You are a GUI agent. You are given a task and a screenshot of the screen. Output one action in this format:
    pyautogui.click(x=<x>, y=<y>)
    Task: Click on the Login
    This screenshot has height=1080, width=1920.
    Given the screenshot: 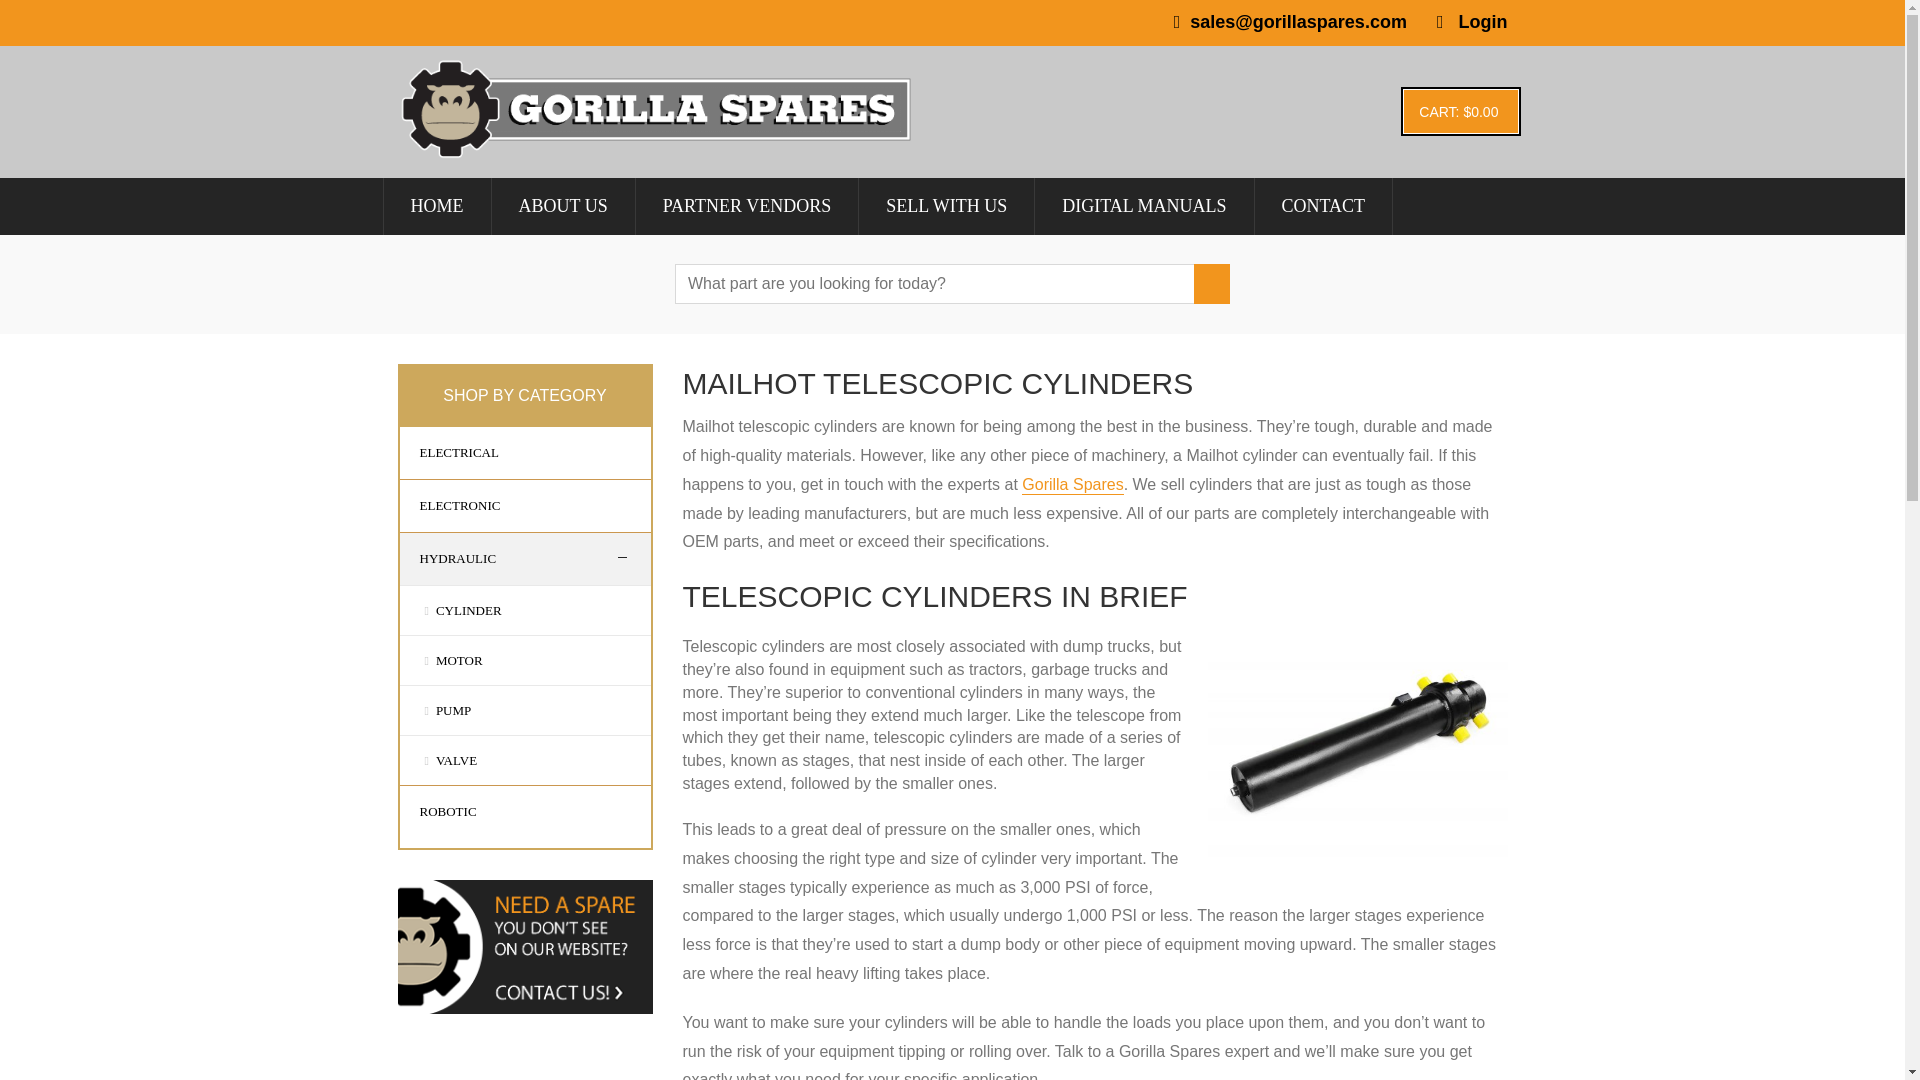 What is the action you would take?
    pyautogui.click(x=1483, y=22)
    